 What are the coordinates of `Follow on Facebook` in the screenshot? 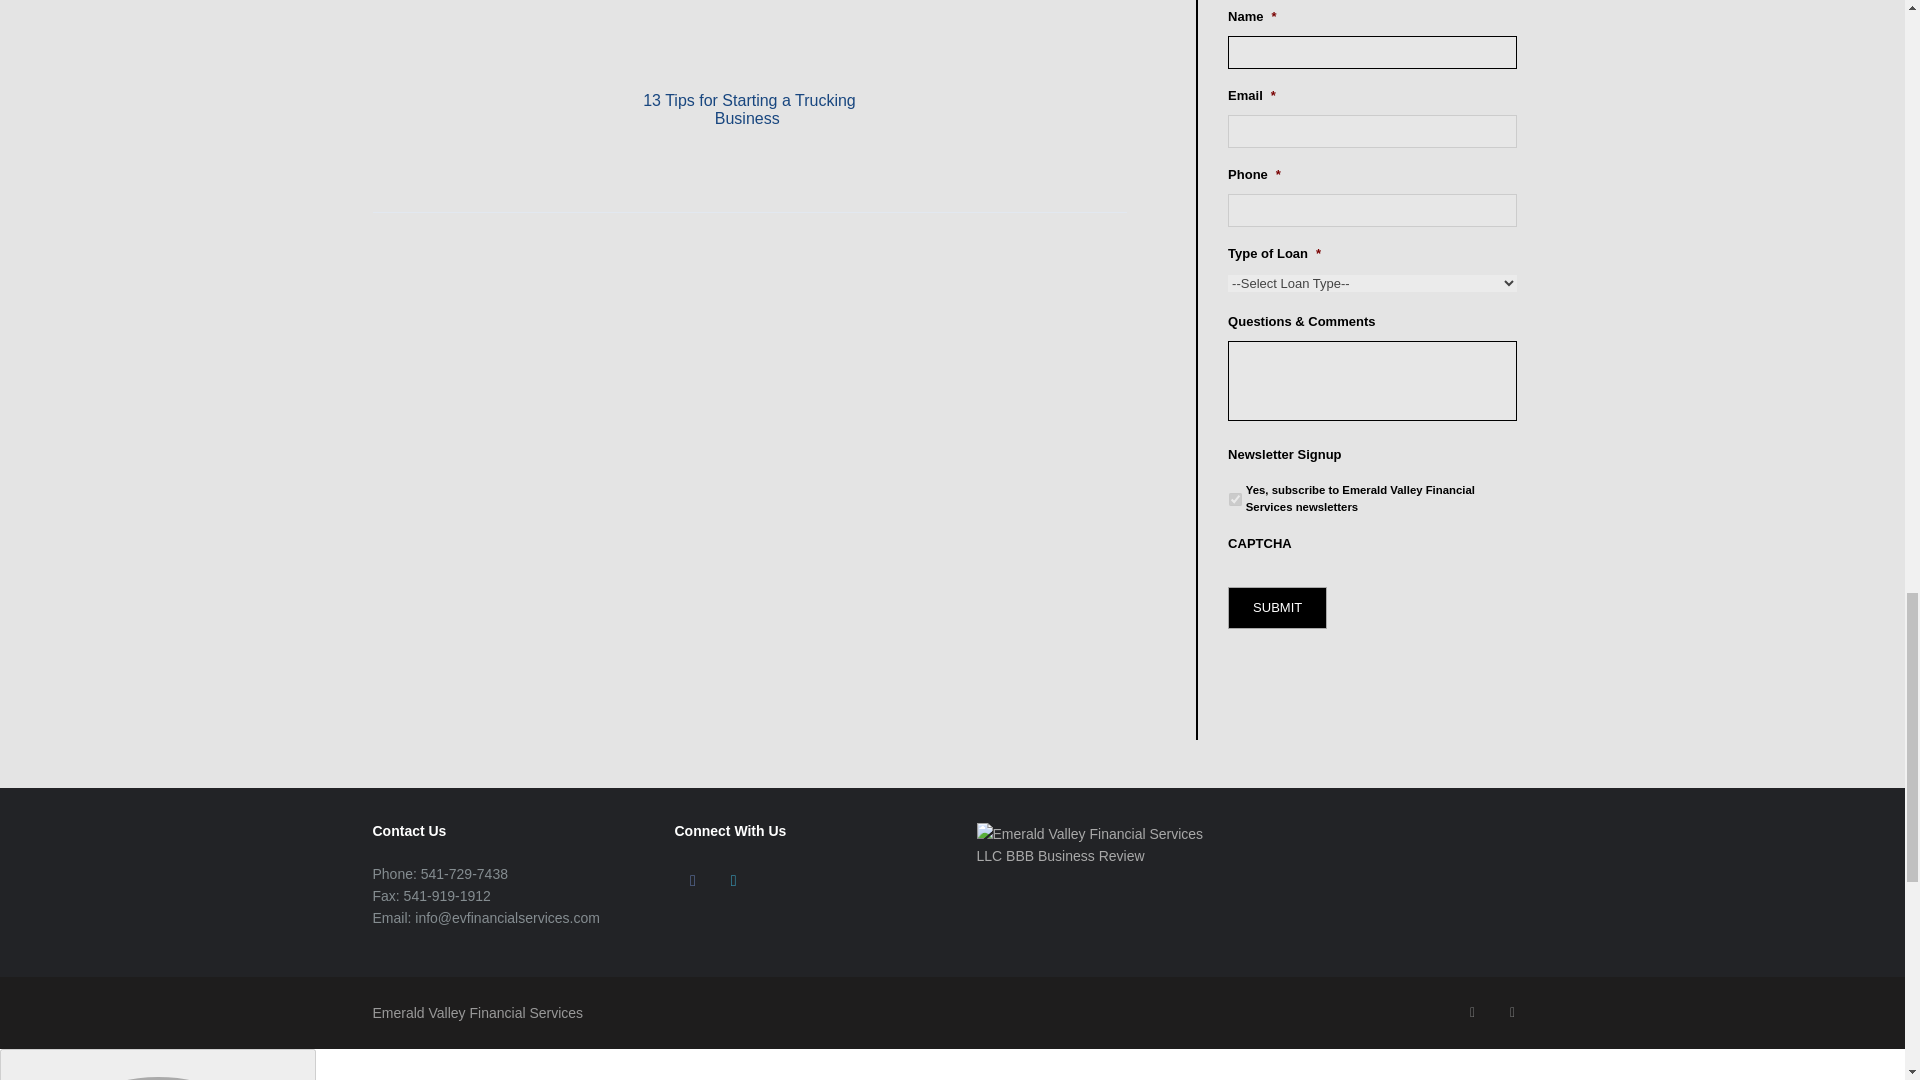 It's located at (692, 881).